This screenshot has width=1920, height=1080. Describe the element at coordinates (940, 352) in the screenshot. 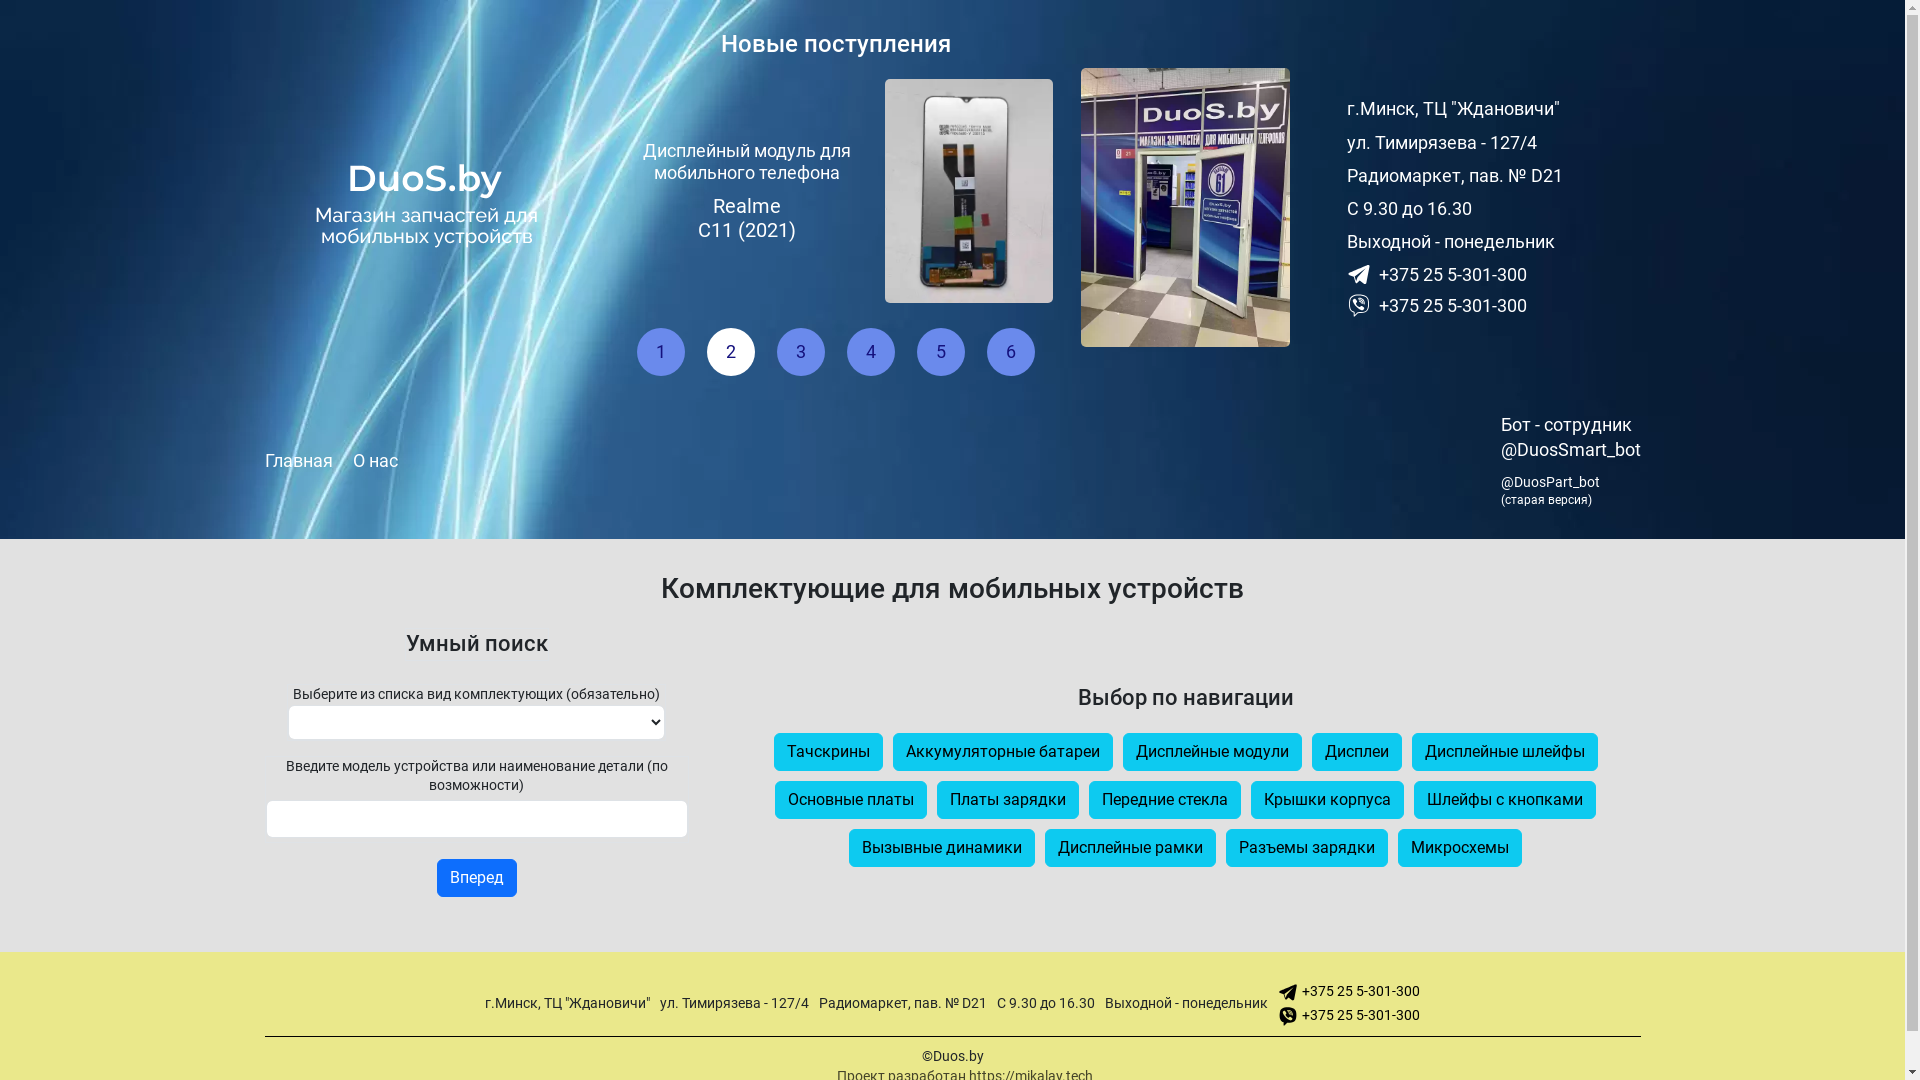

I see `5` at that location.